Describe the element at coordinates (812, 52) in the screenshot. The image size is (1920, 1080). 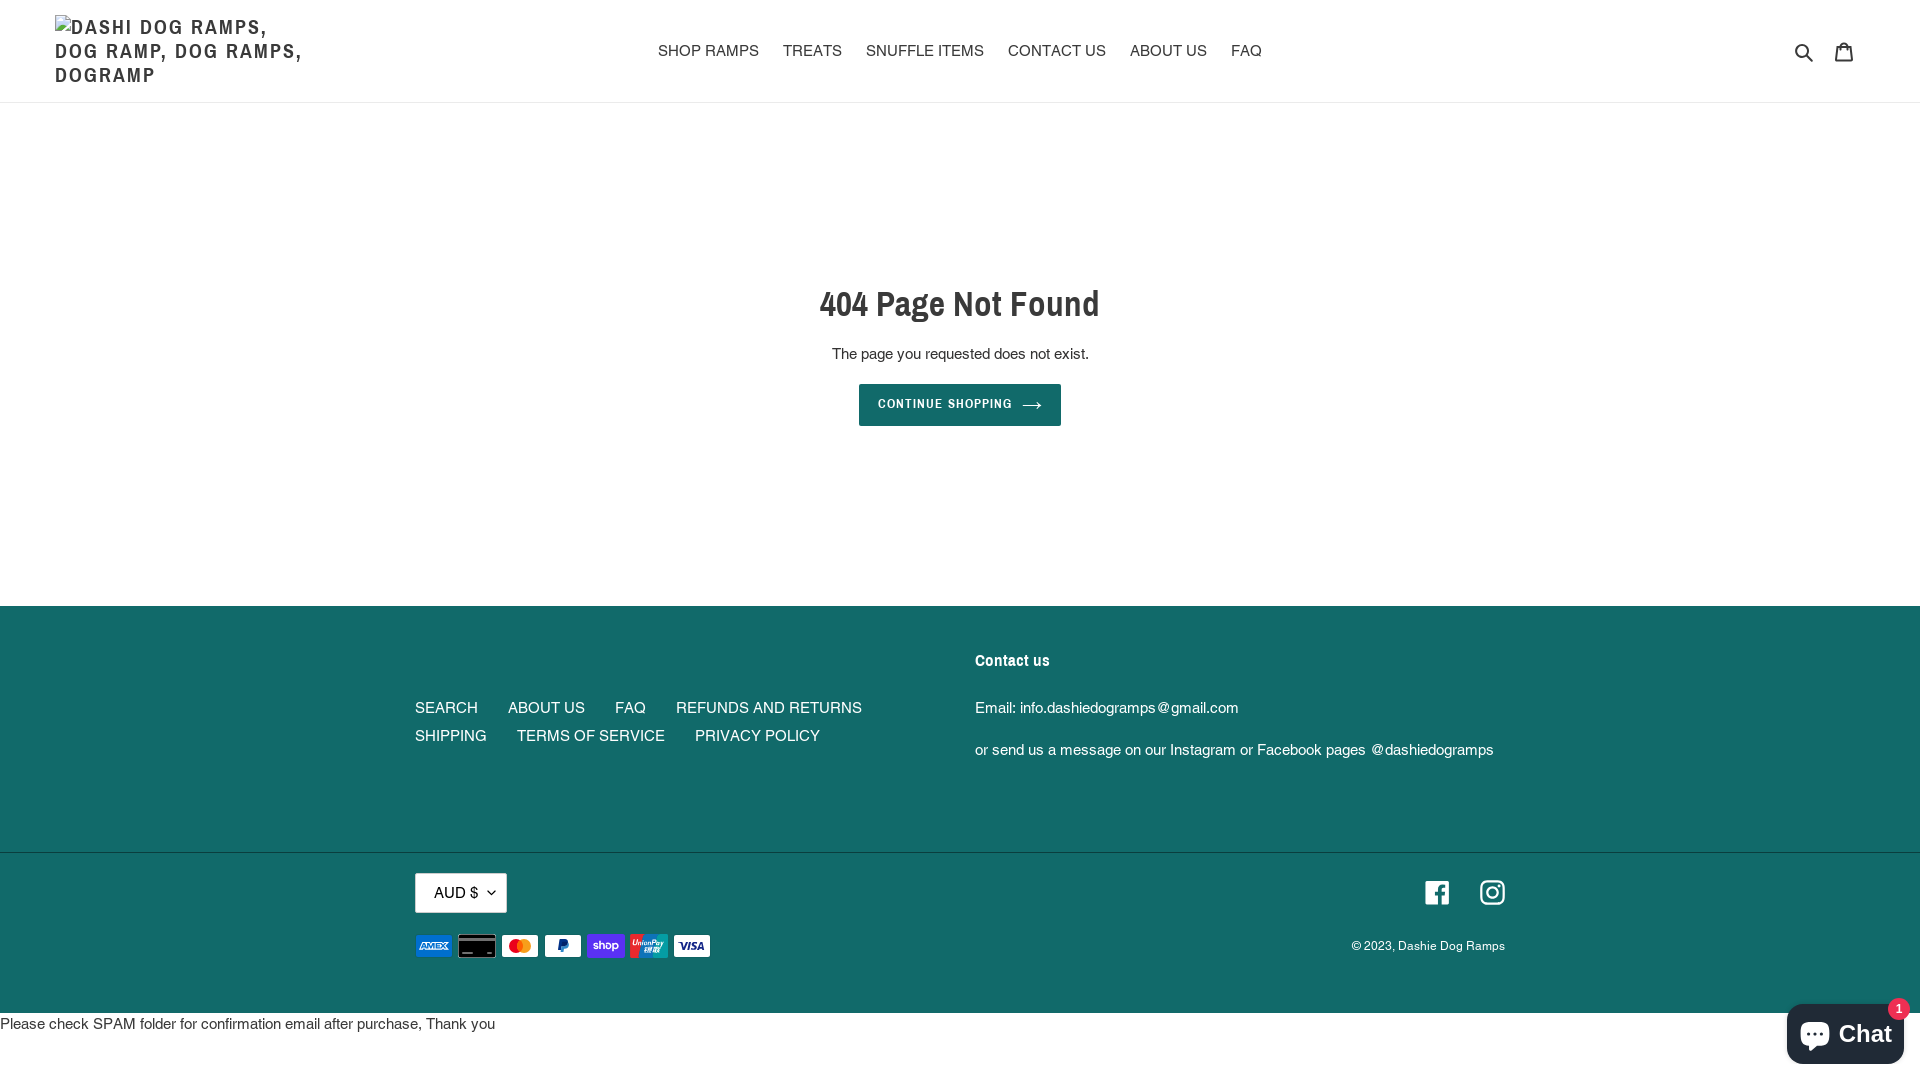
I see `TREATS` at that location.